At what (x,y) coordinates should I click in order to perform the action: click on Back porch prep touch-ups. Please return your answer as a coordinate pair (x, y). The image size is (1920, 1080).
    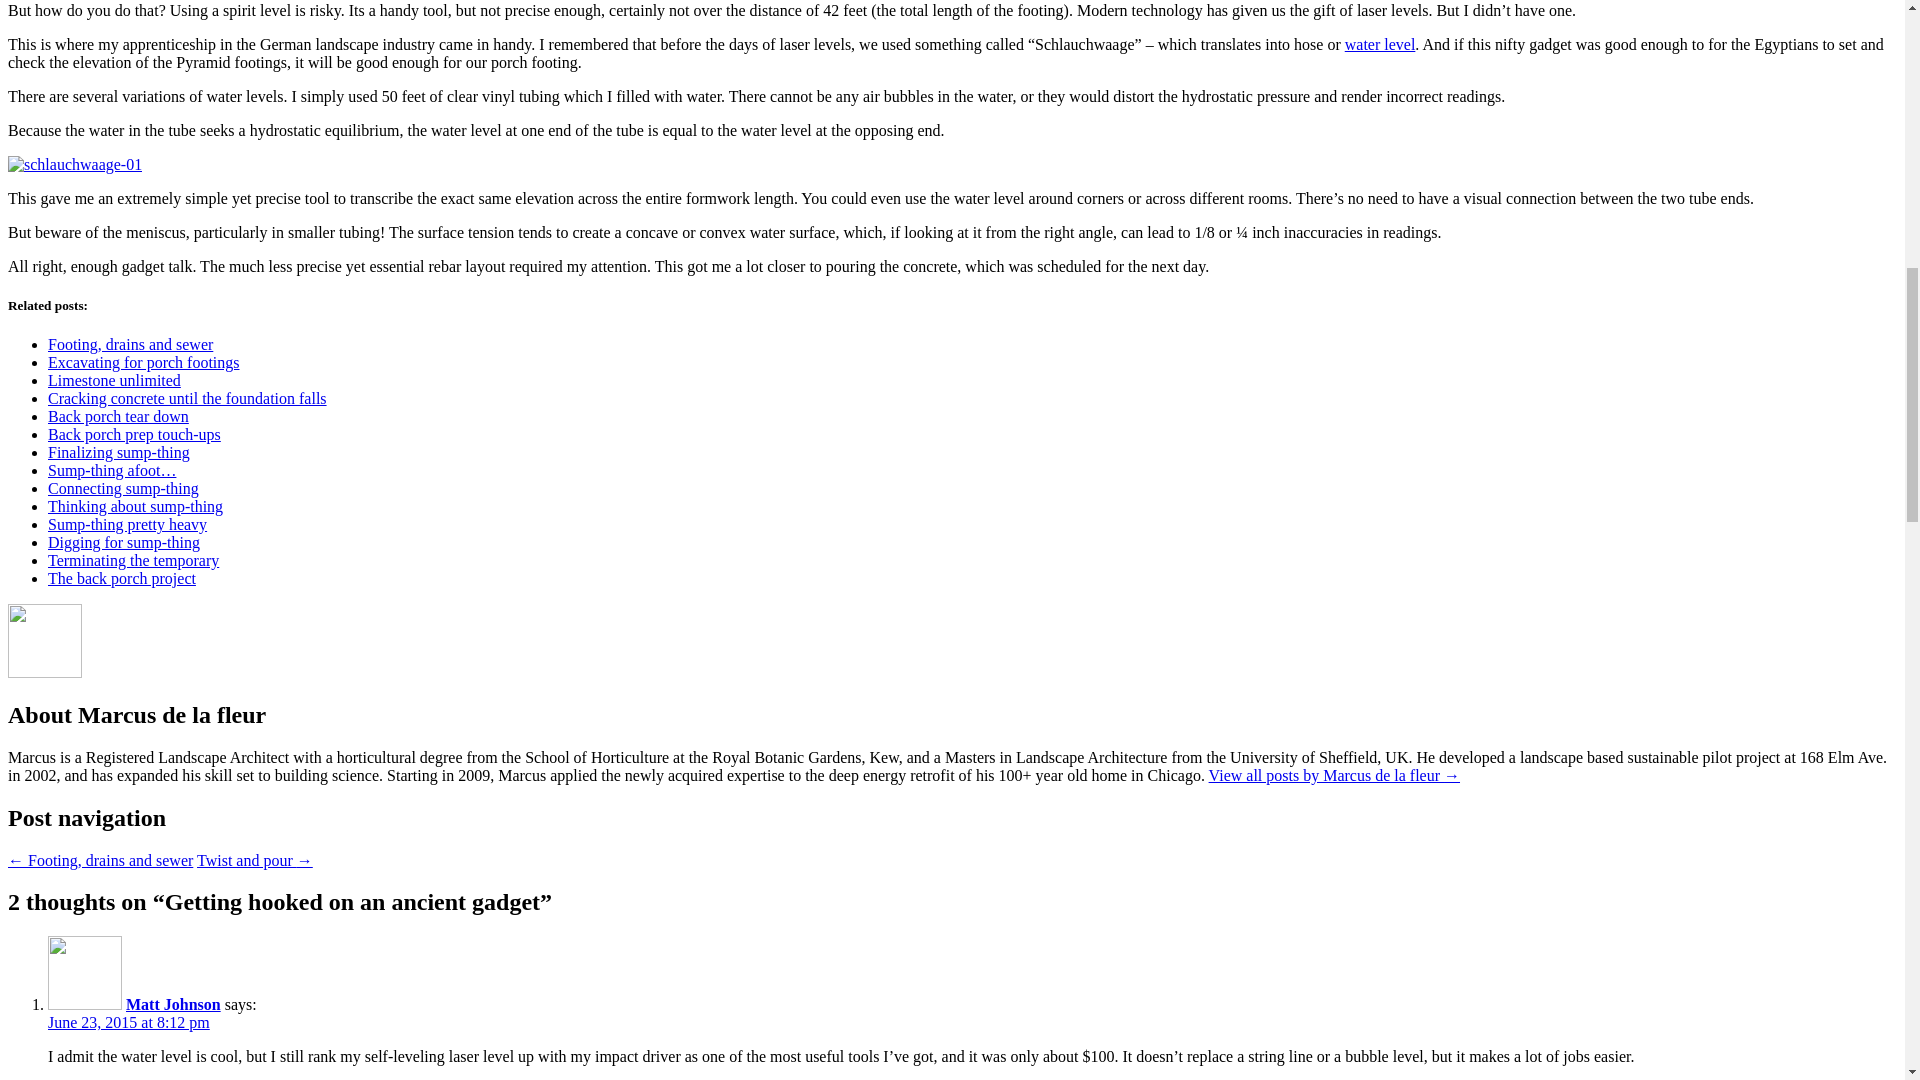
    Looking at the image, I should click on (134, 434).